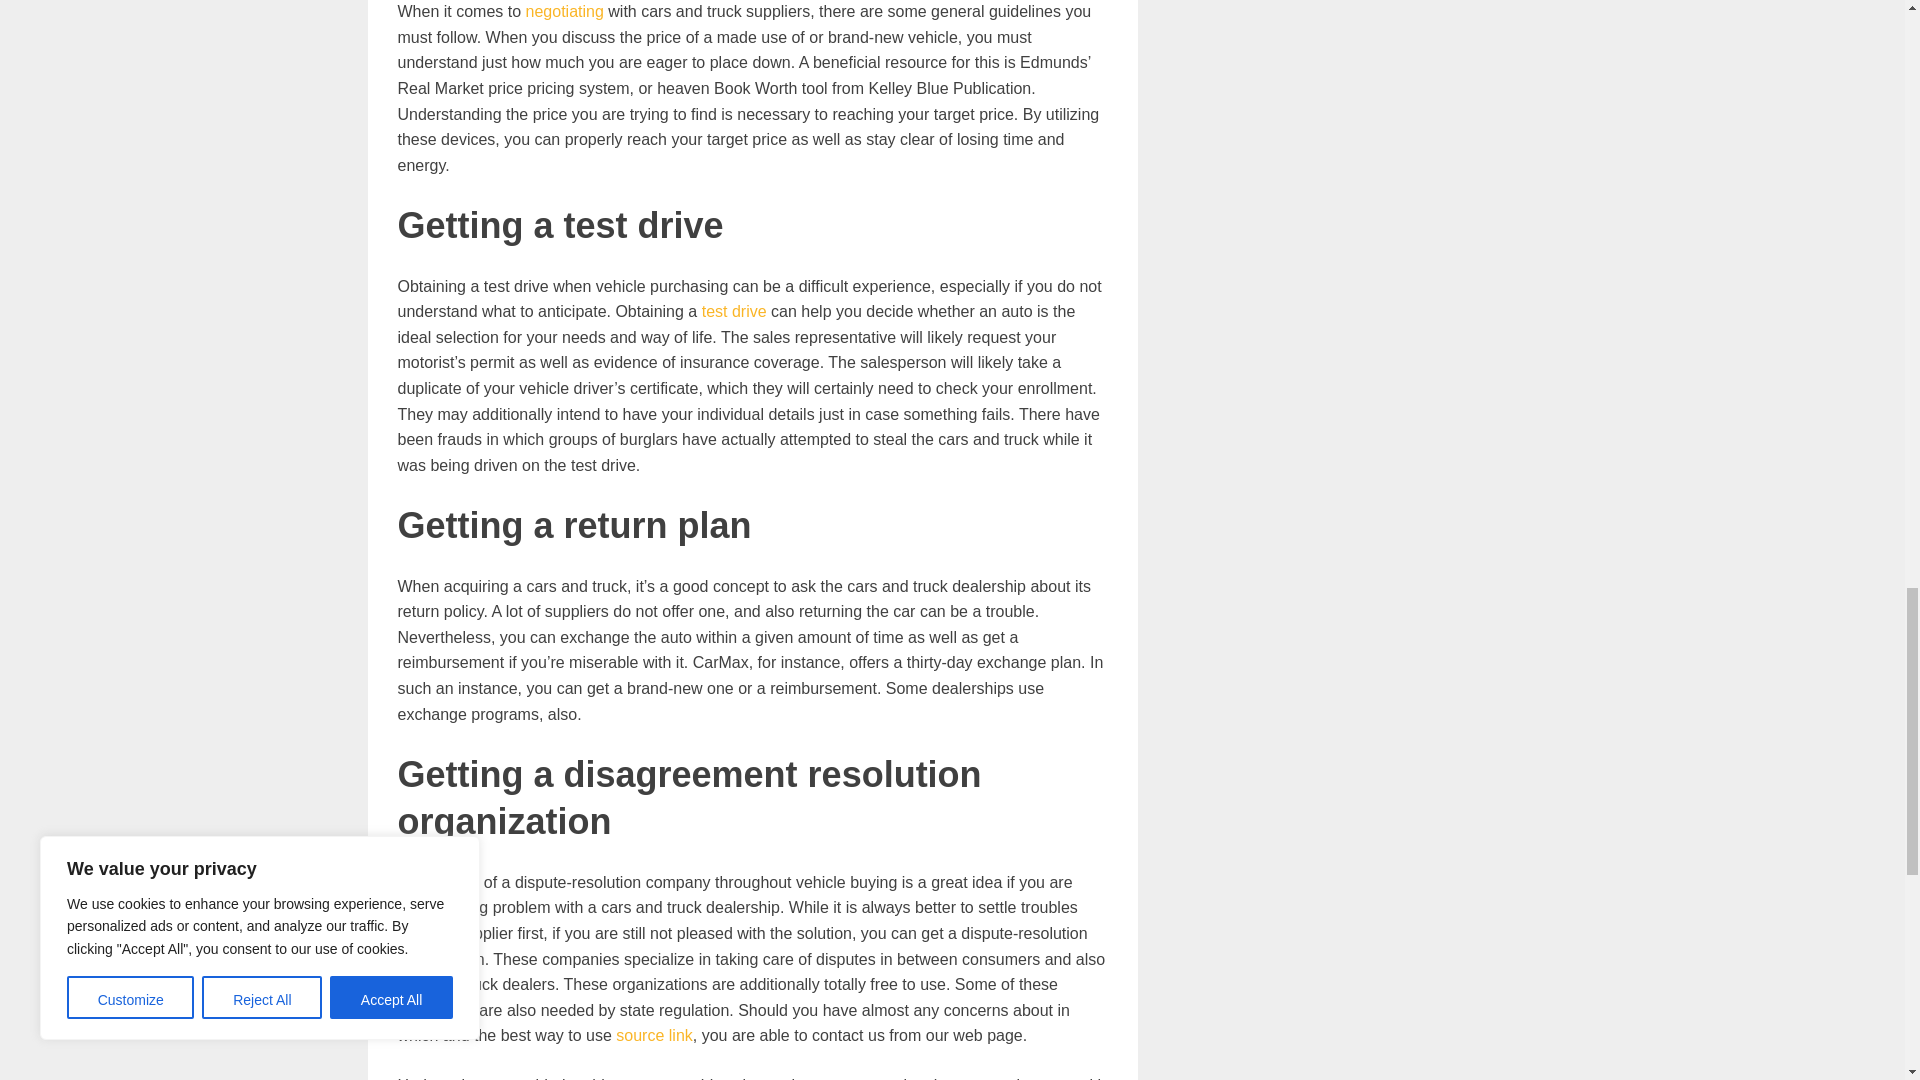  Describe the element at coordinates (654, 1036) in the screenshot. I see `source link` at that location.